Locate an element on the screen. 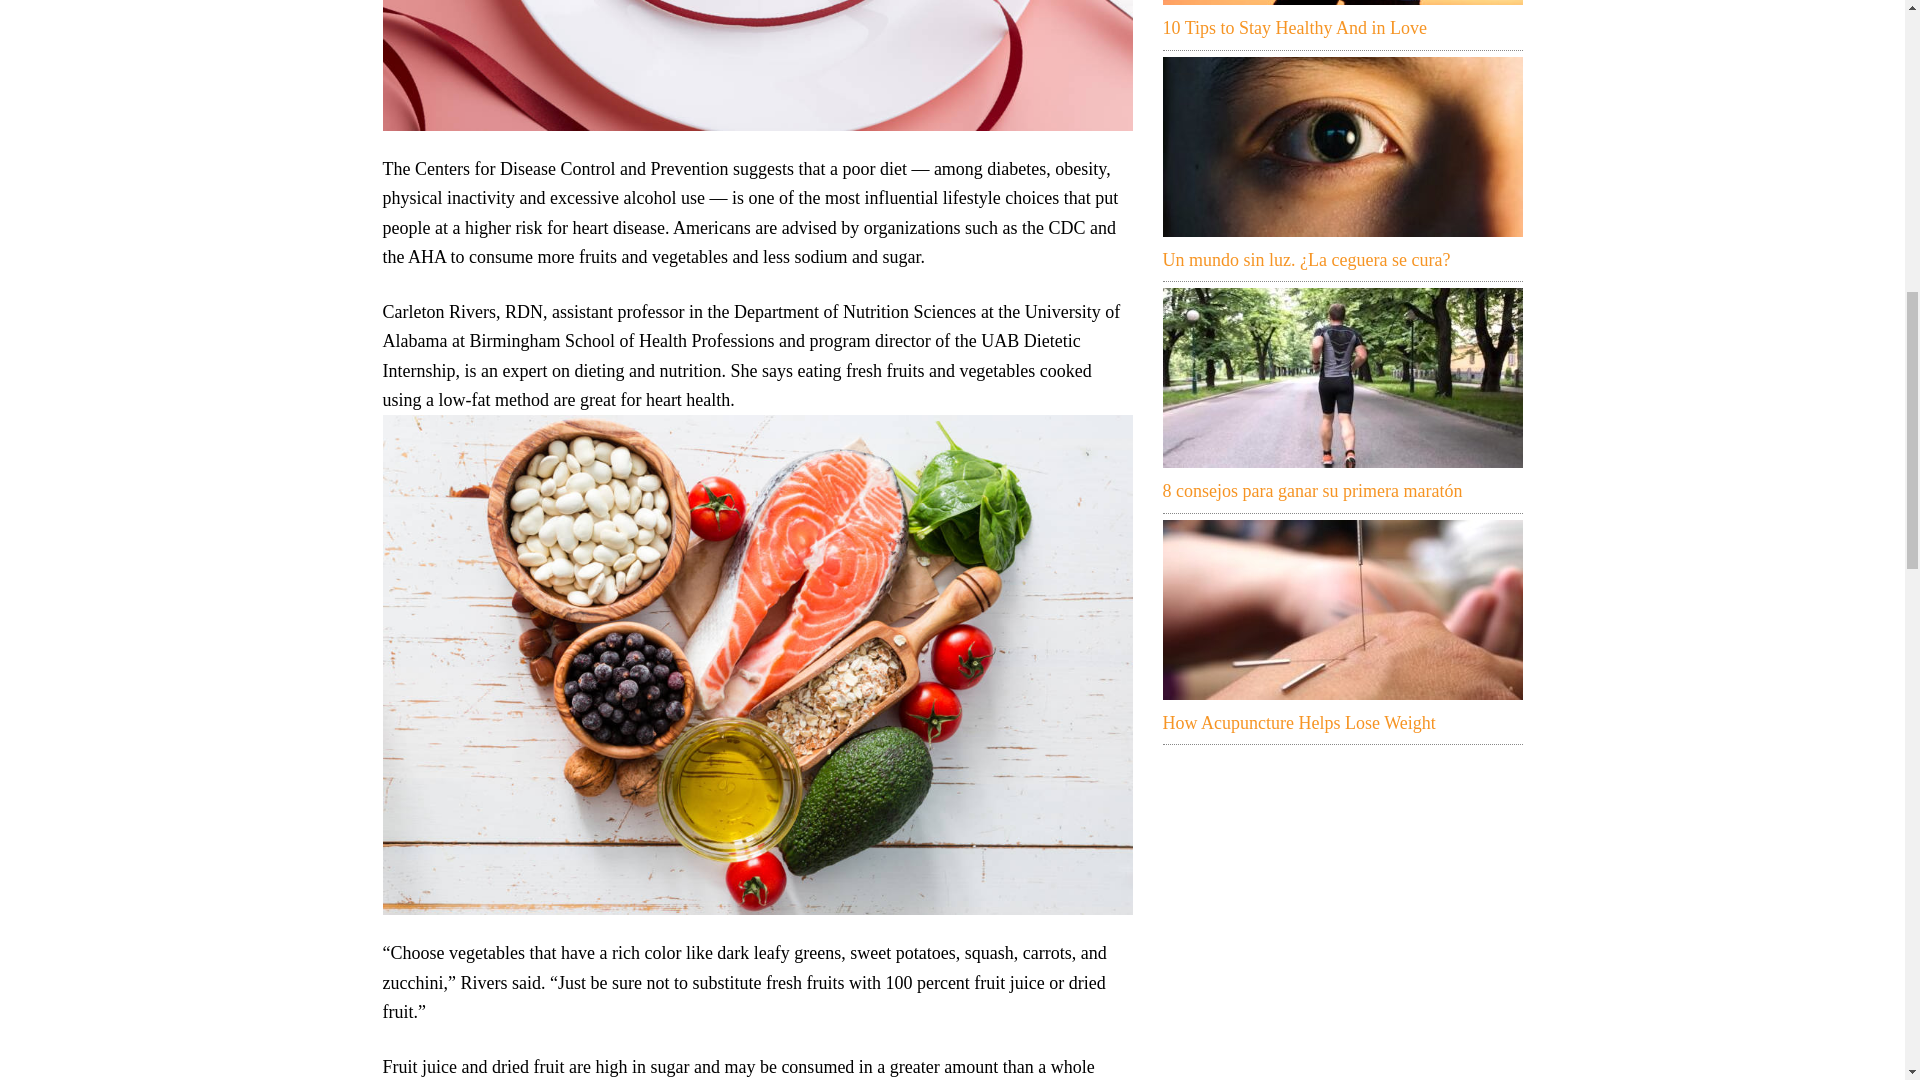 This screenshot has height=1080, width=1920. How Acupuncture Helps Lose Weight is located at coordinates (1342, 609).